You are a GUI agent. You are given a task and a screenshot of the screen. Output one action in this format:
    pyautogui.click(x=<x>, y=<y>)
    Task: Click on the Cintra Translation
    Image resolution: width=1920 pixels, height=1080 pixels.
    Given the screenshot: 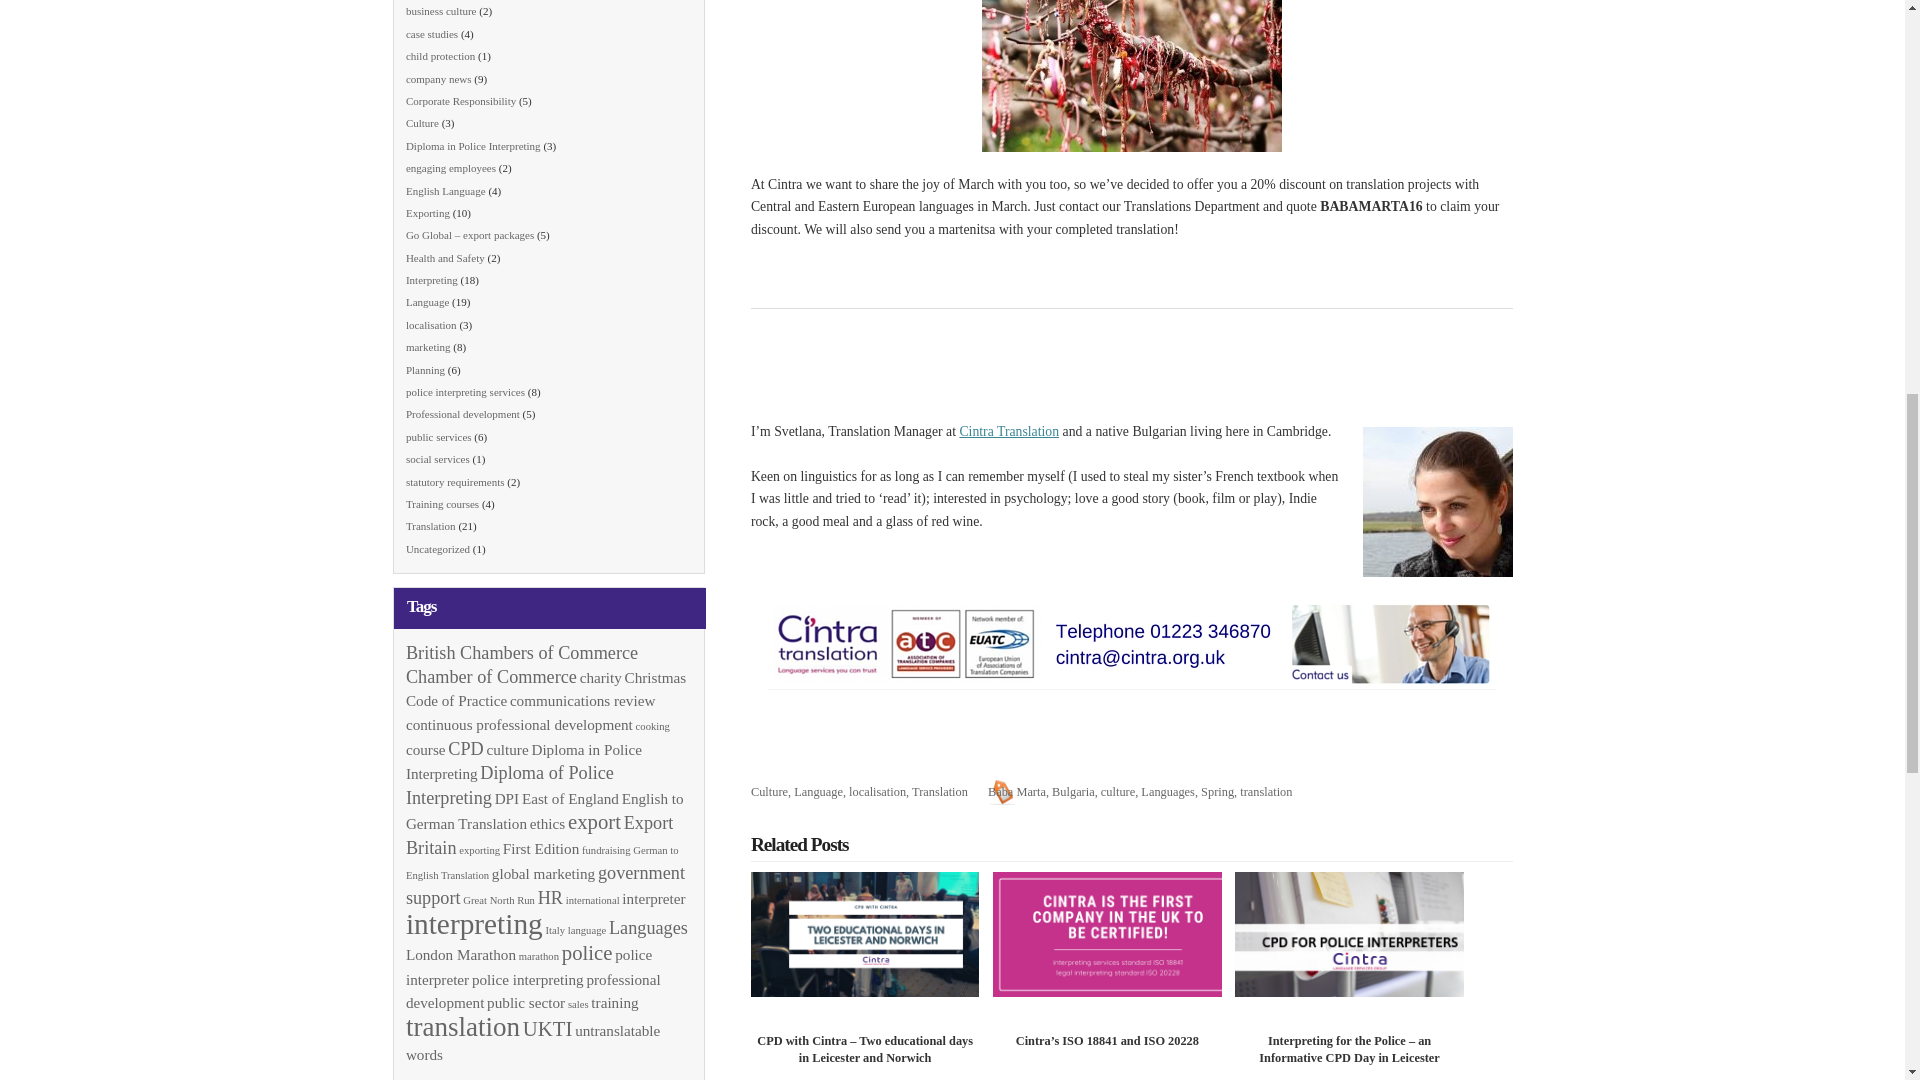 What is the action you would take?
    pyautogui.click(x=1008, y=431)
    